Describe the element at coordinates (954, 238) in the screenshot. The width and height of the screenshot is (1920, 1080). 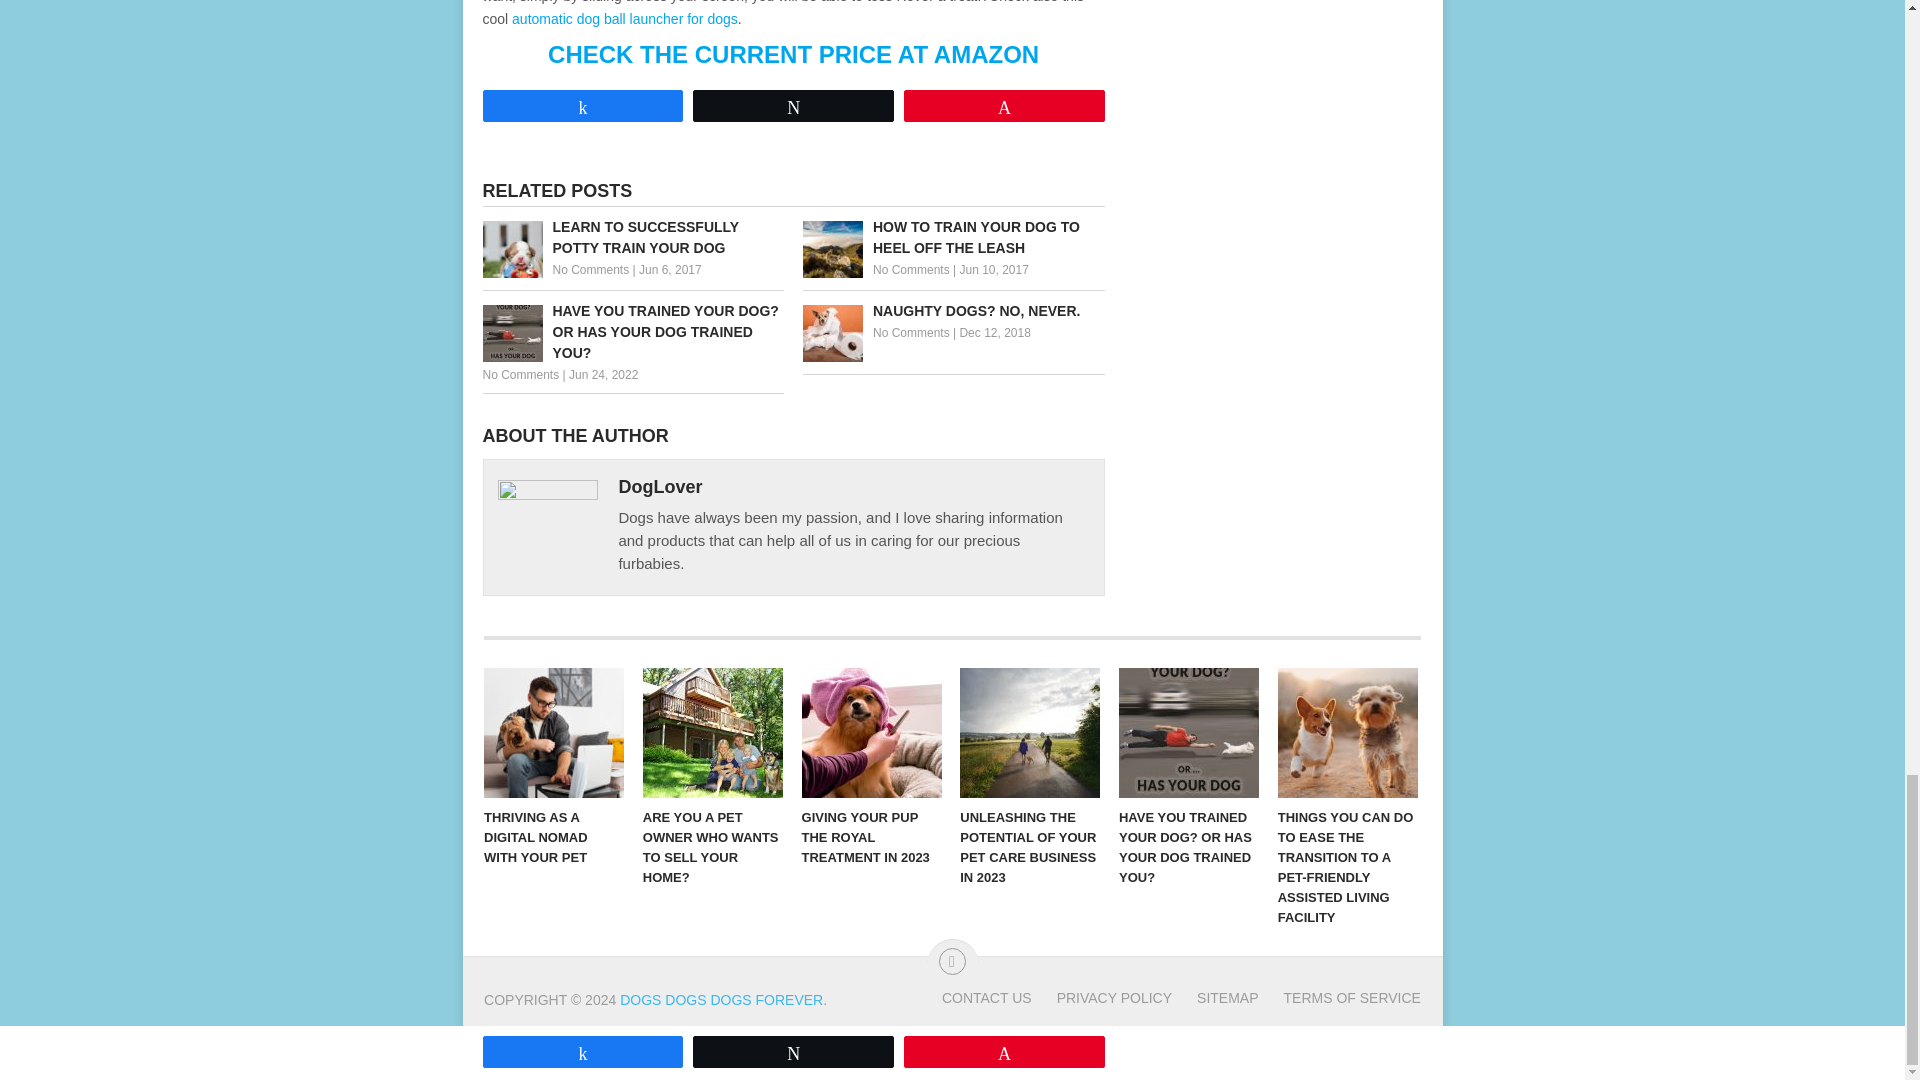
I see `How To Train Your Dog To Heel Off The Leash` at that location.